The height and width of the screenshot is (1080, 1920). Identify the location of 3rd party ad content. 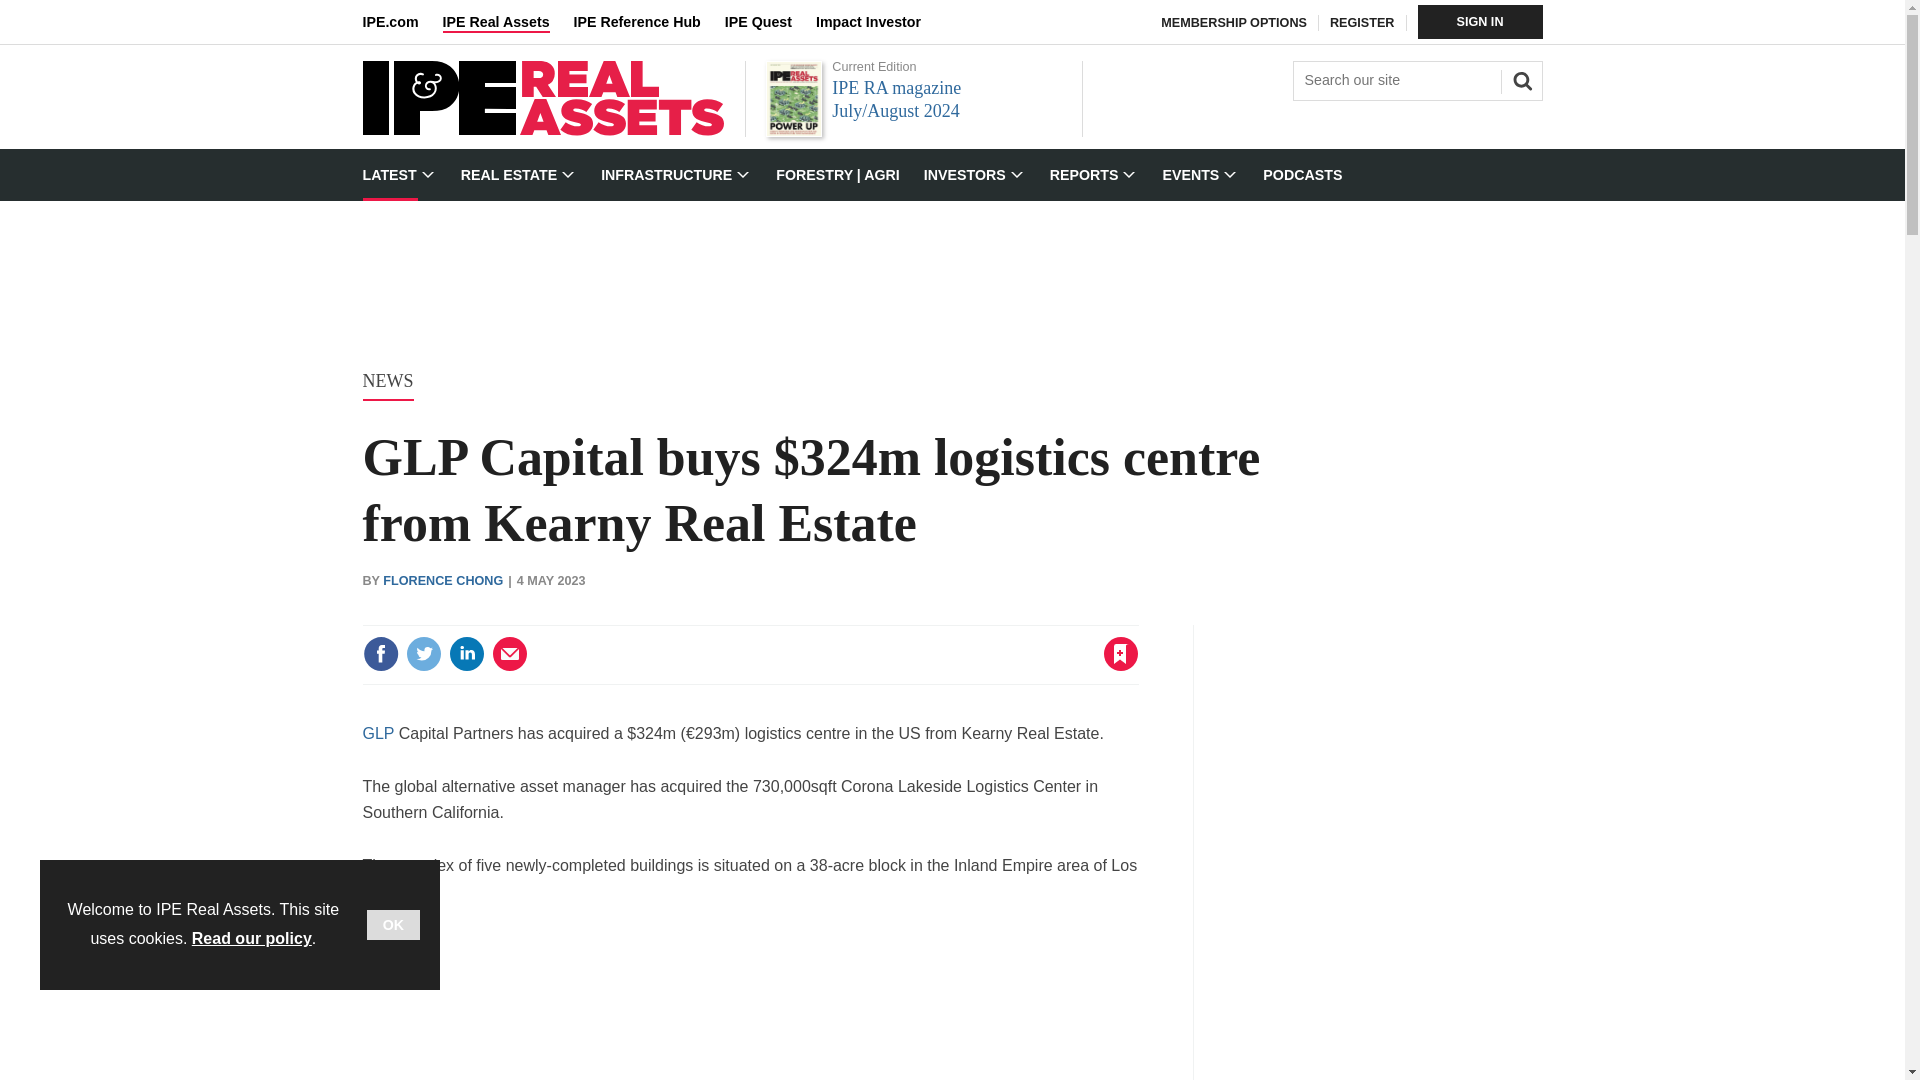
(750, 1006).